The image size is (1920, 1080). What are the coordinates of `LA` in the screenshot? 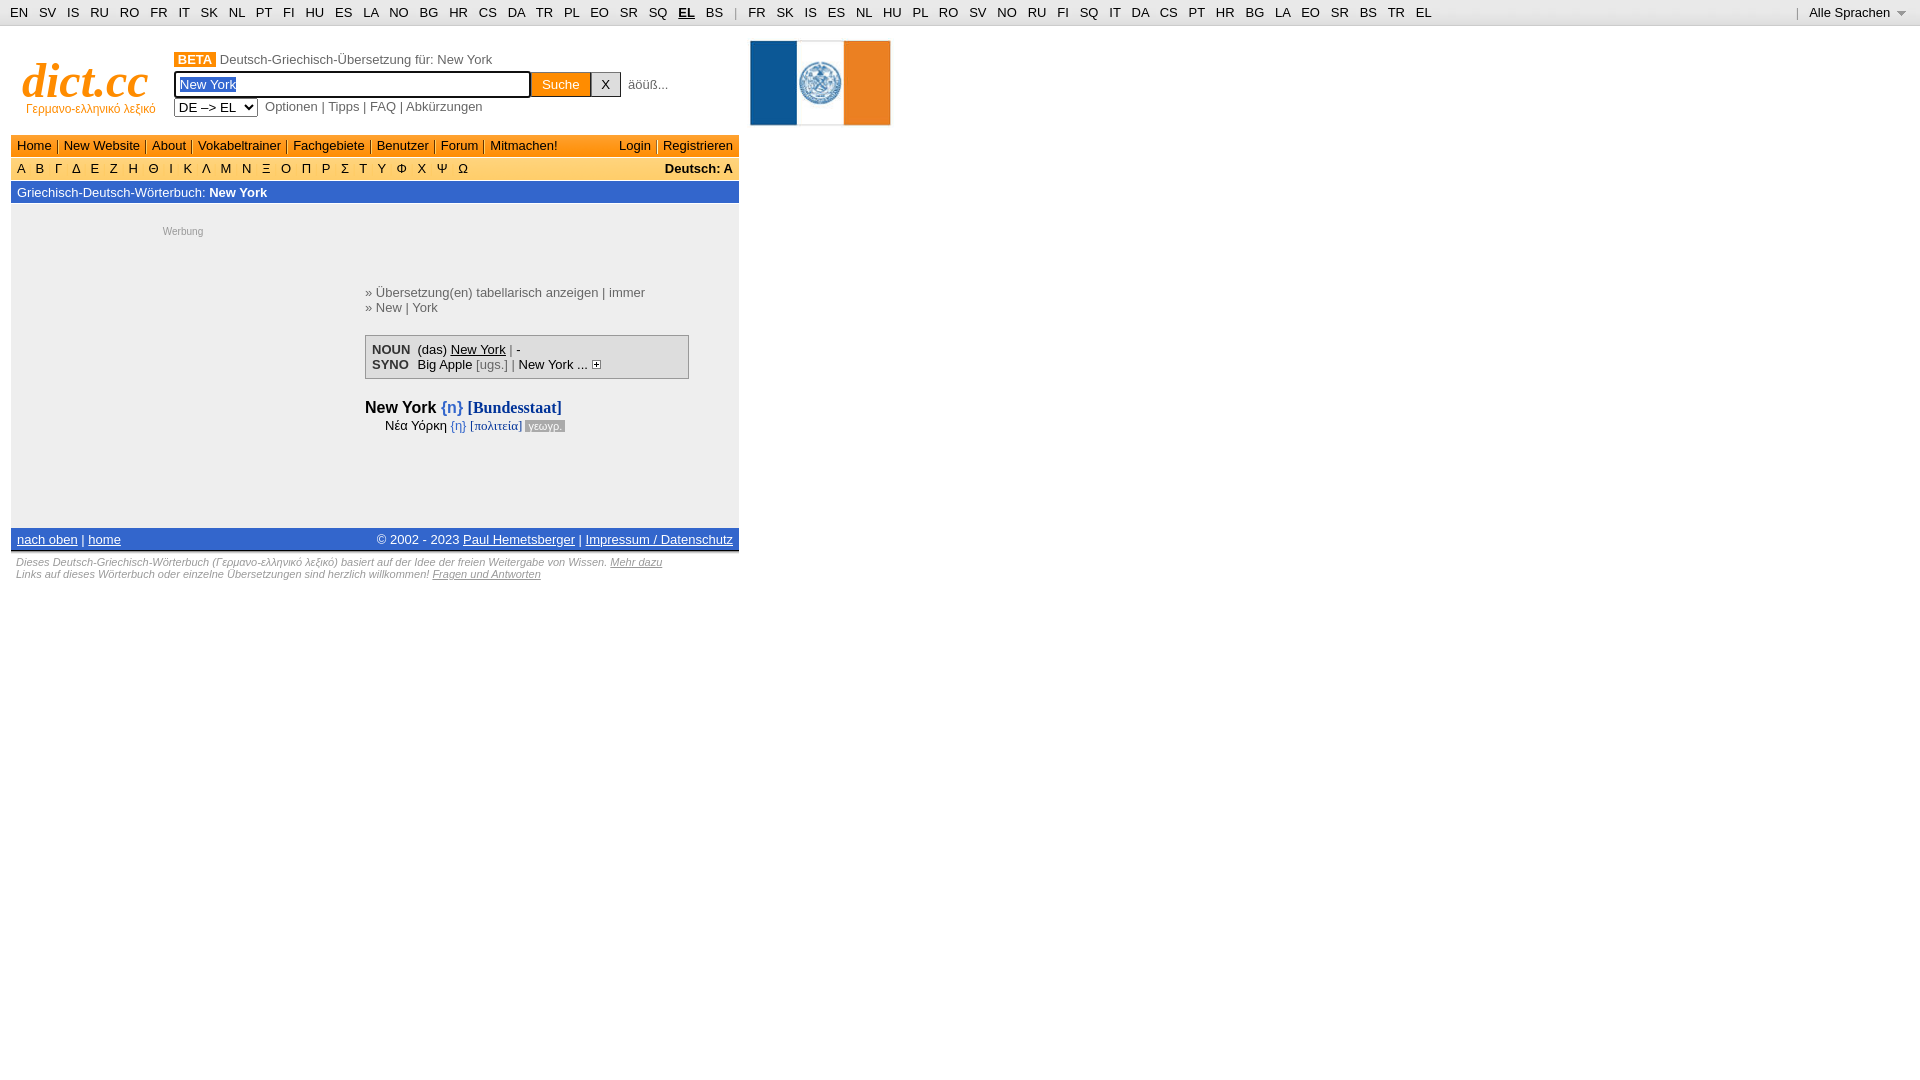 It's located at (1282, 12).